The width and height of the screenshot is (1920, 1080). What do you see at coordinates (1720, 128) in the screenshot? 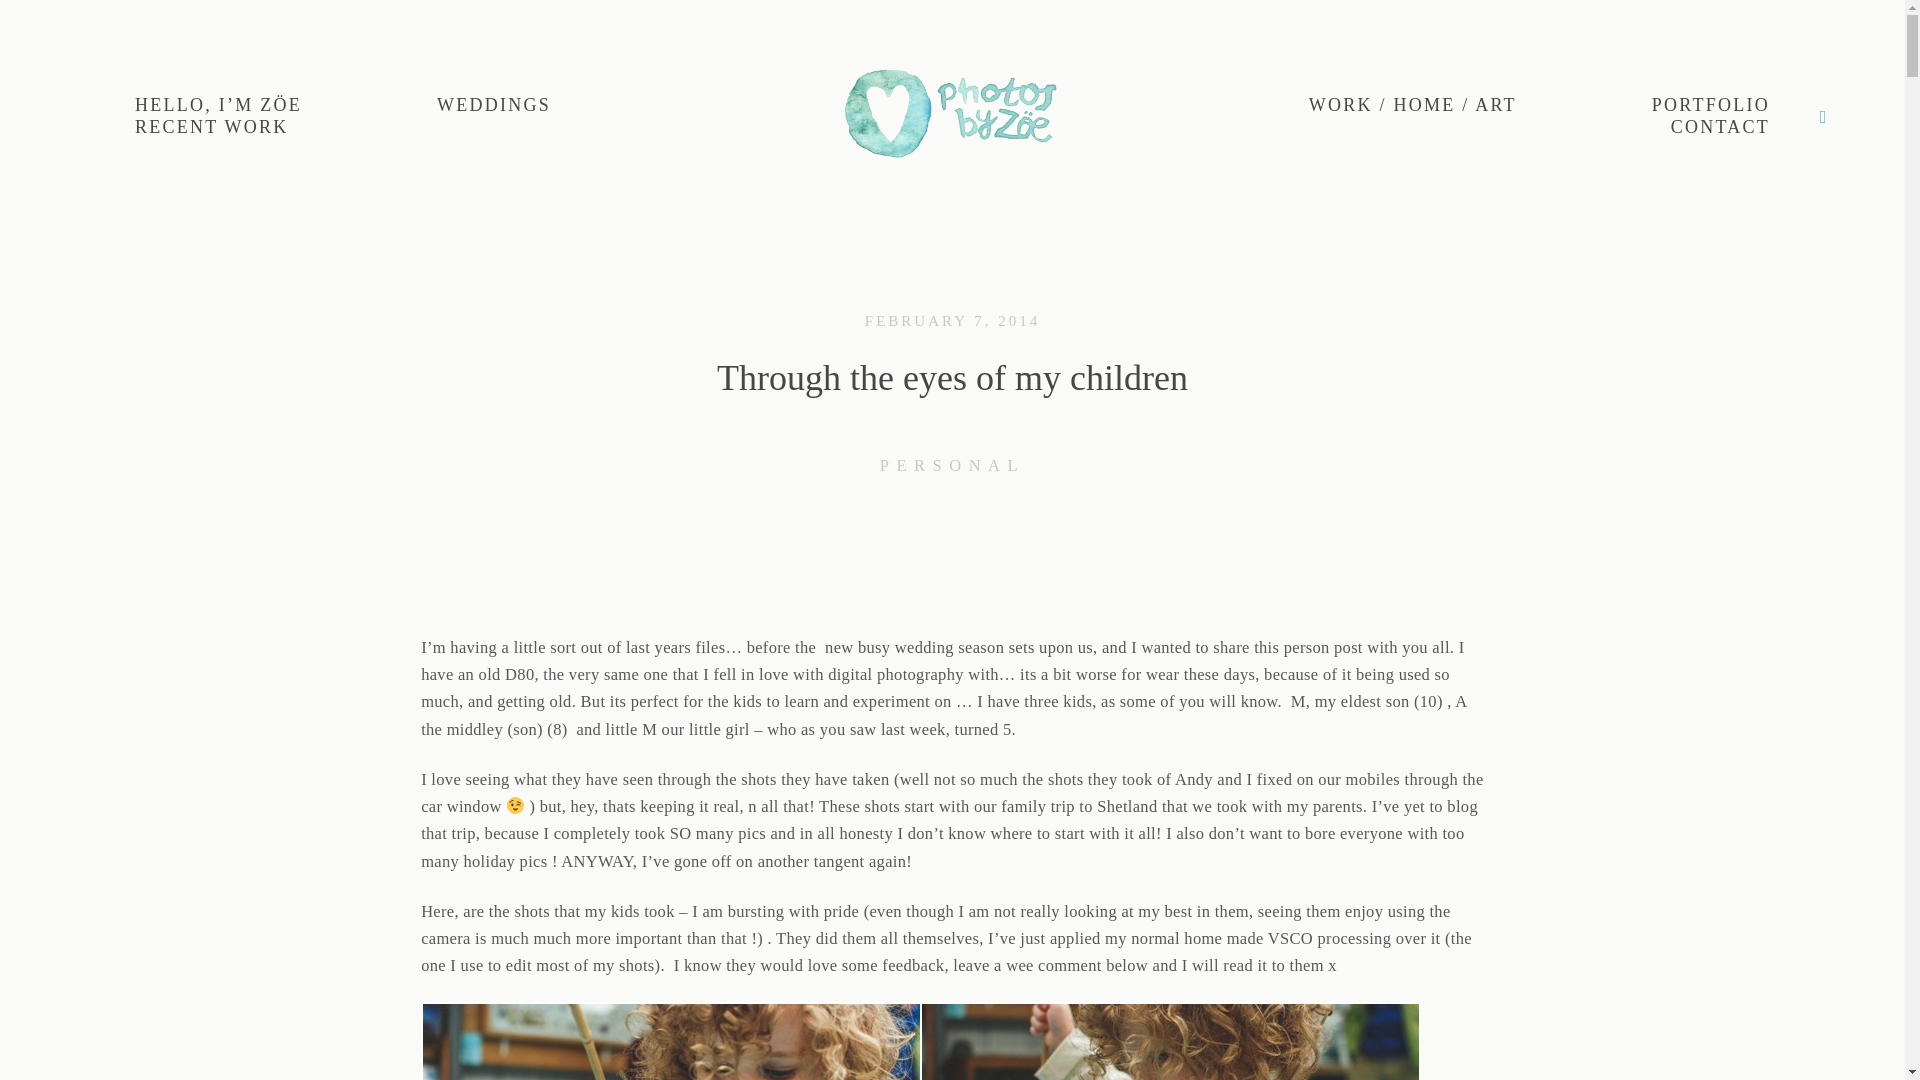
I see `CONTACT` at bounding box center [1720, 128].